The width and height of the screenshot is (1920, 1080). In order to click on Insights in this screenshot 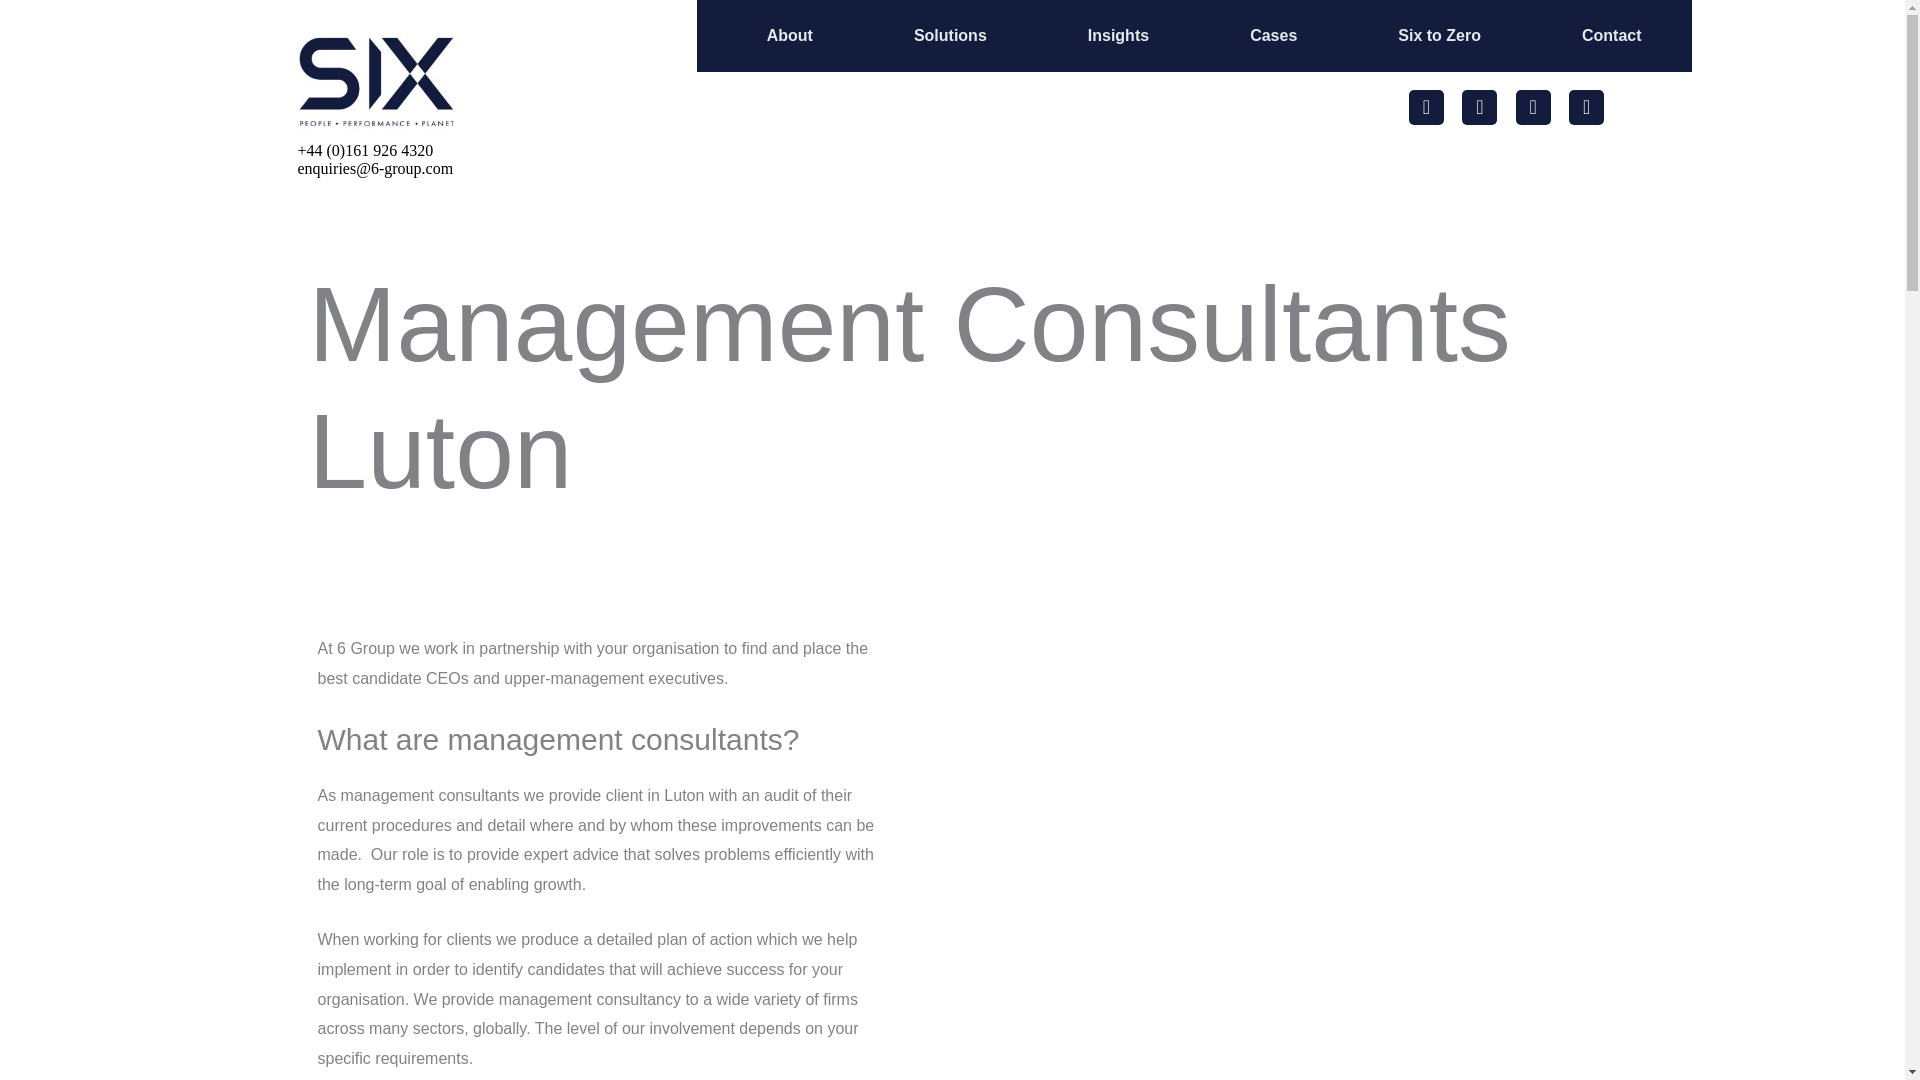, I will do `click(1118, 36)`.